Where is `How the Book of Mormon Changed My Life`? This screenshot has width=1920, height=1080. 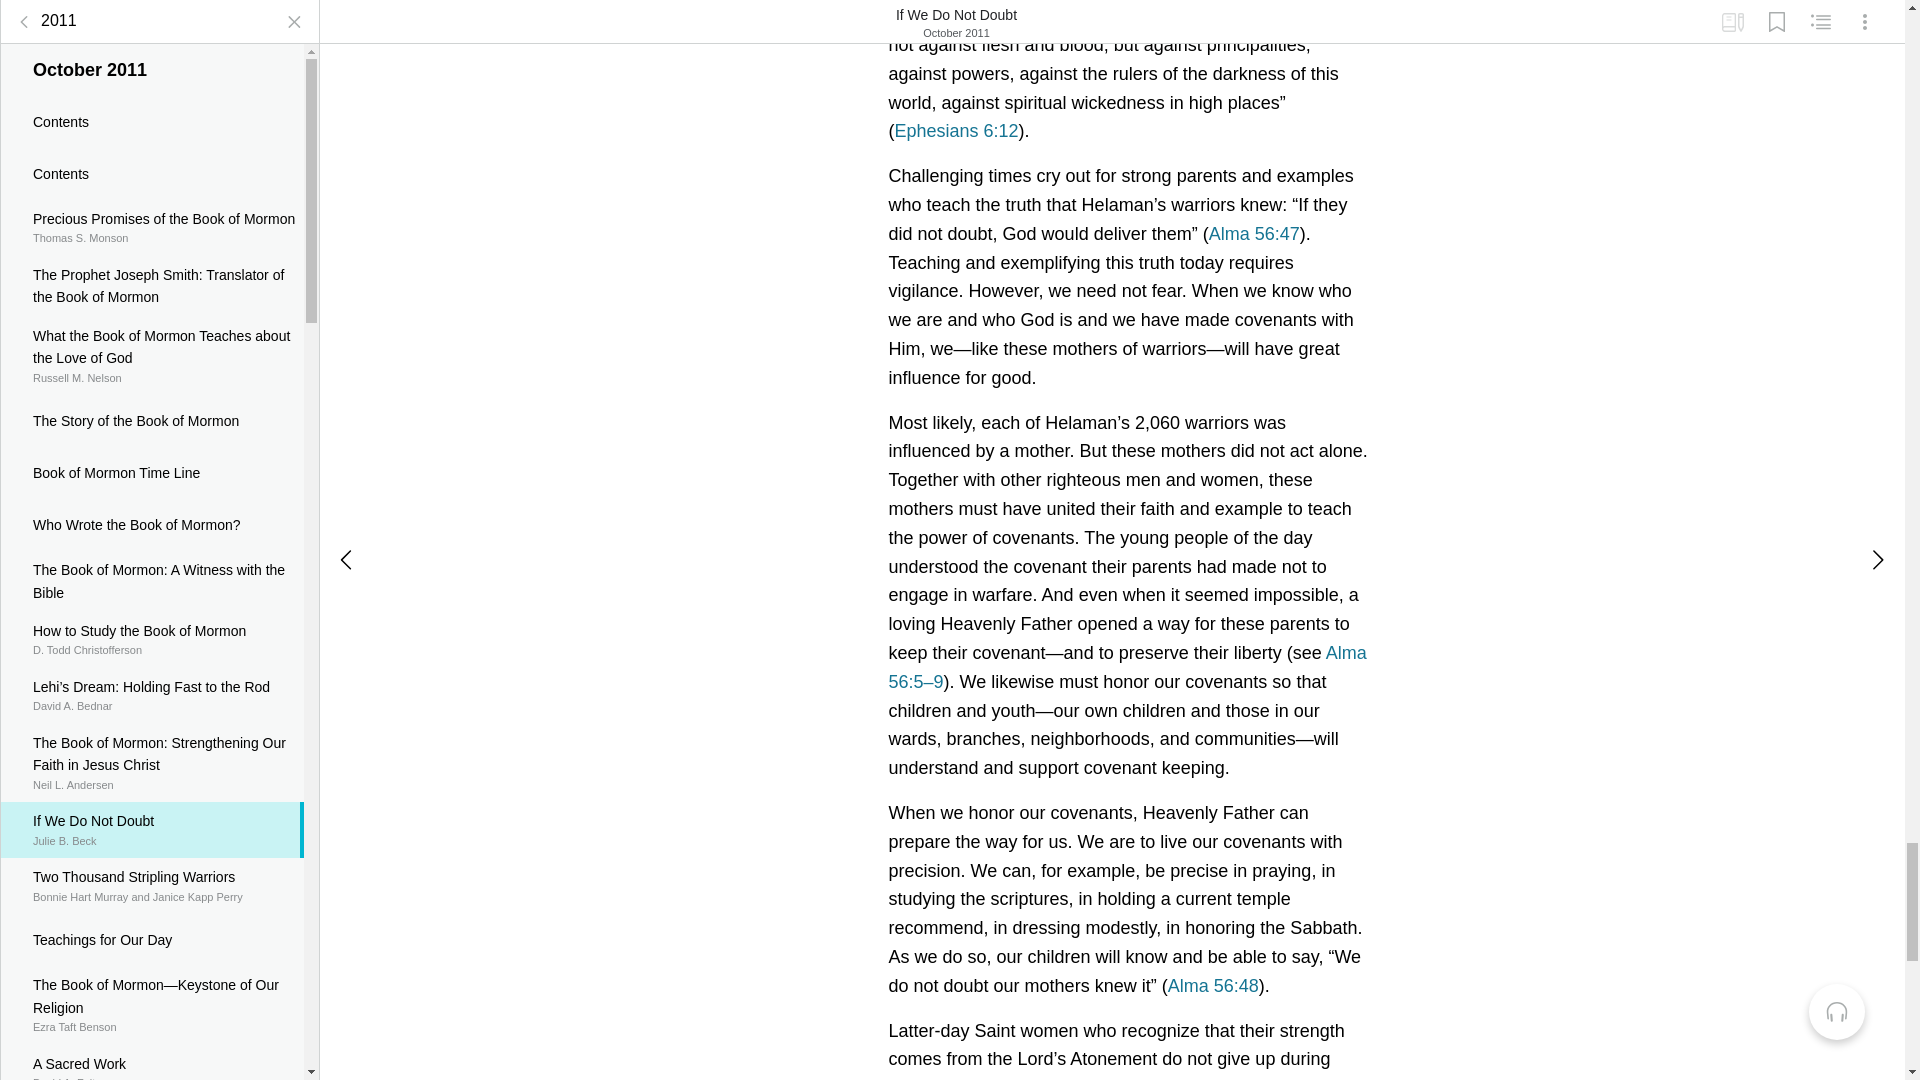 How the Book of Mormon Changed My Life is located at coordinates (152, 484).